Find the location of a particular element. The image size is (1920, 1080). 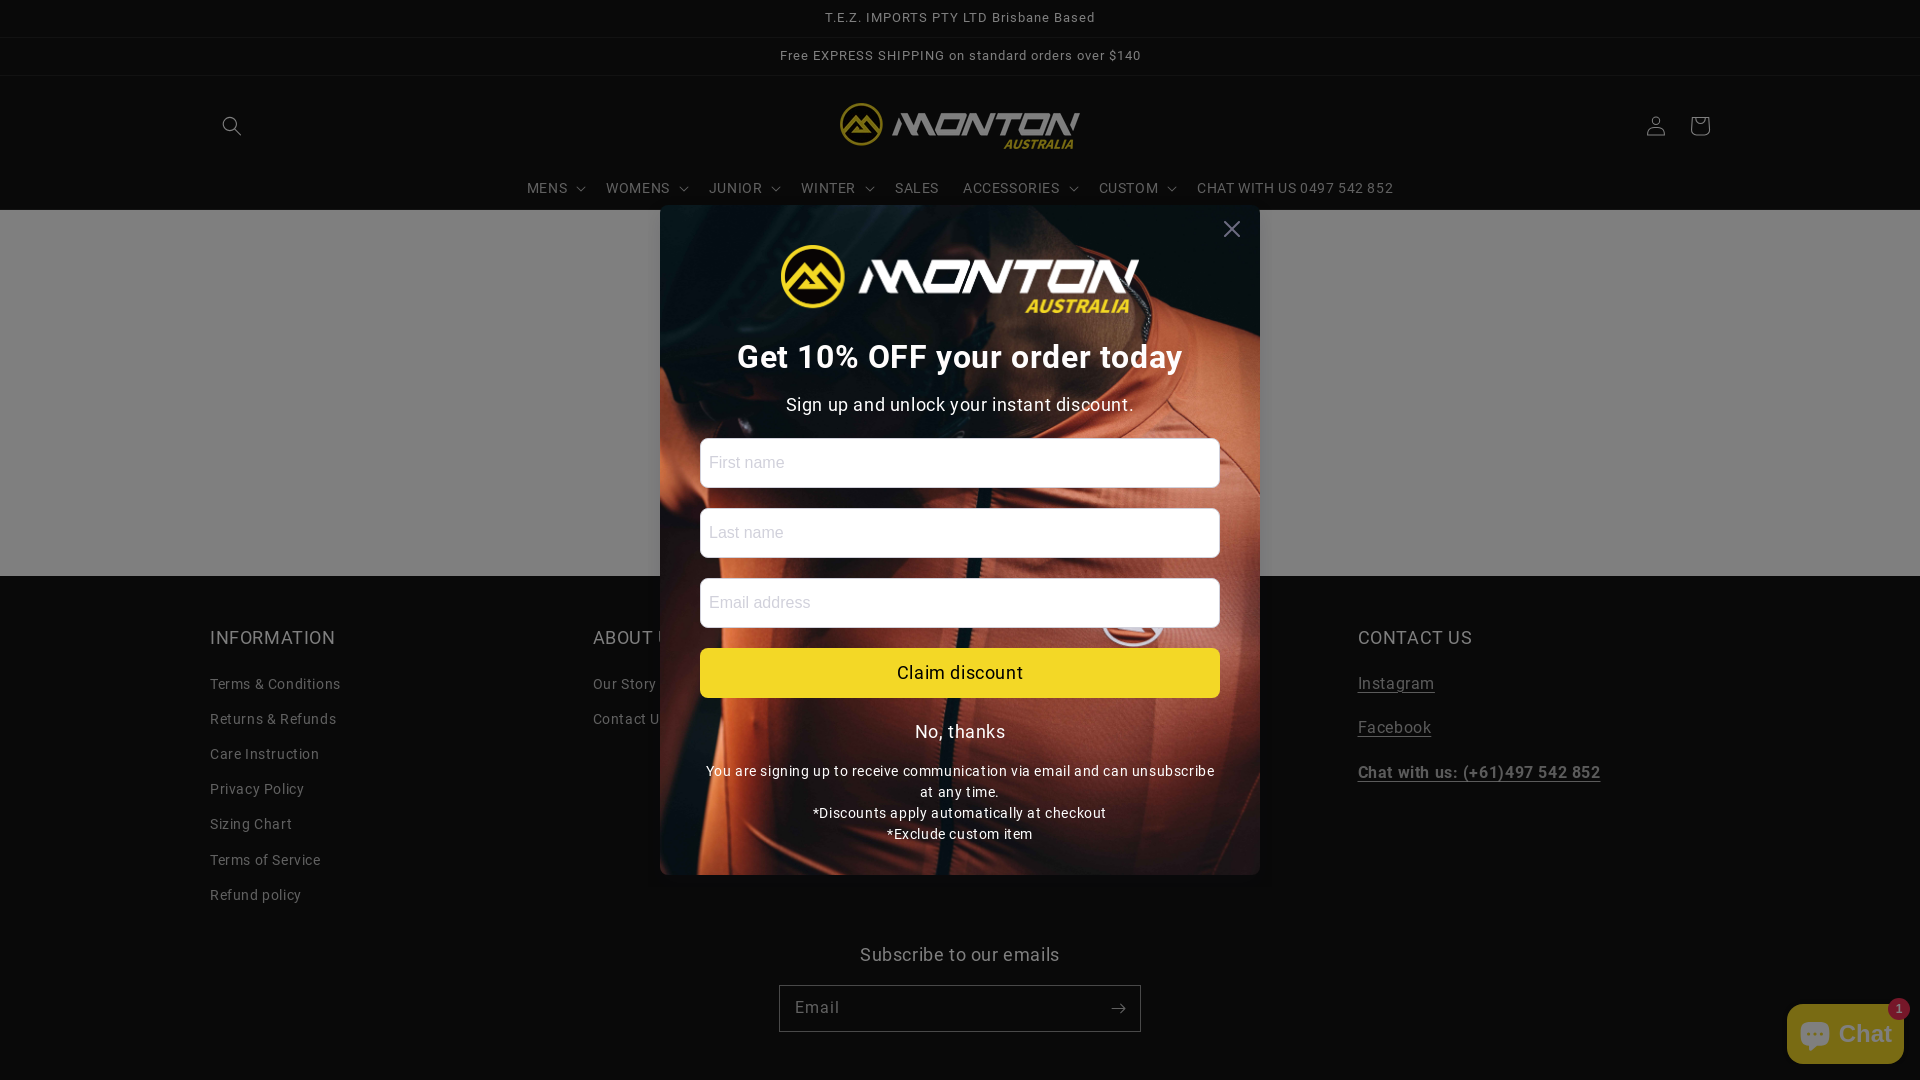

Terms & Conditions is located at coordinates (276, 687).